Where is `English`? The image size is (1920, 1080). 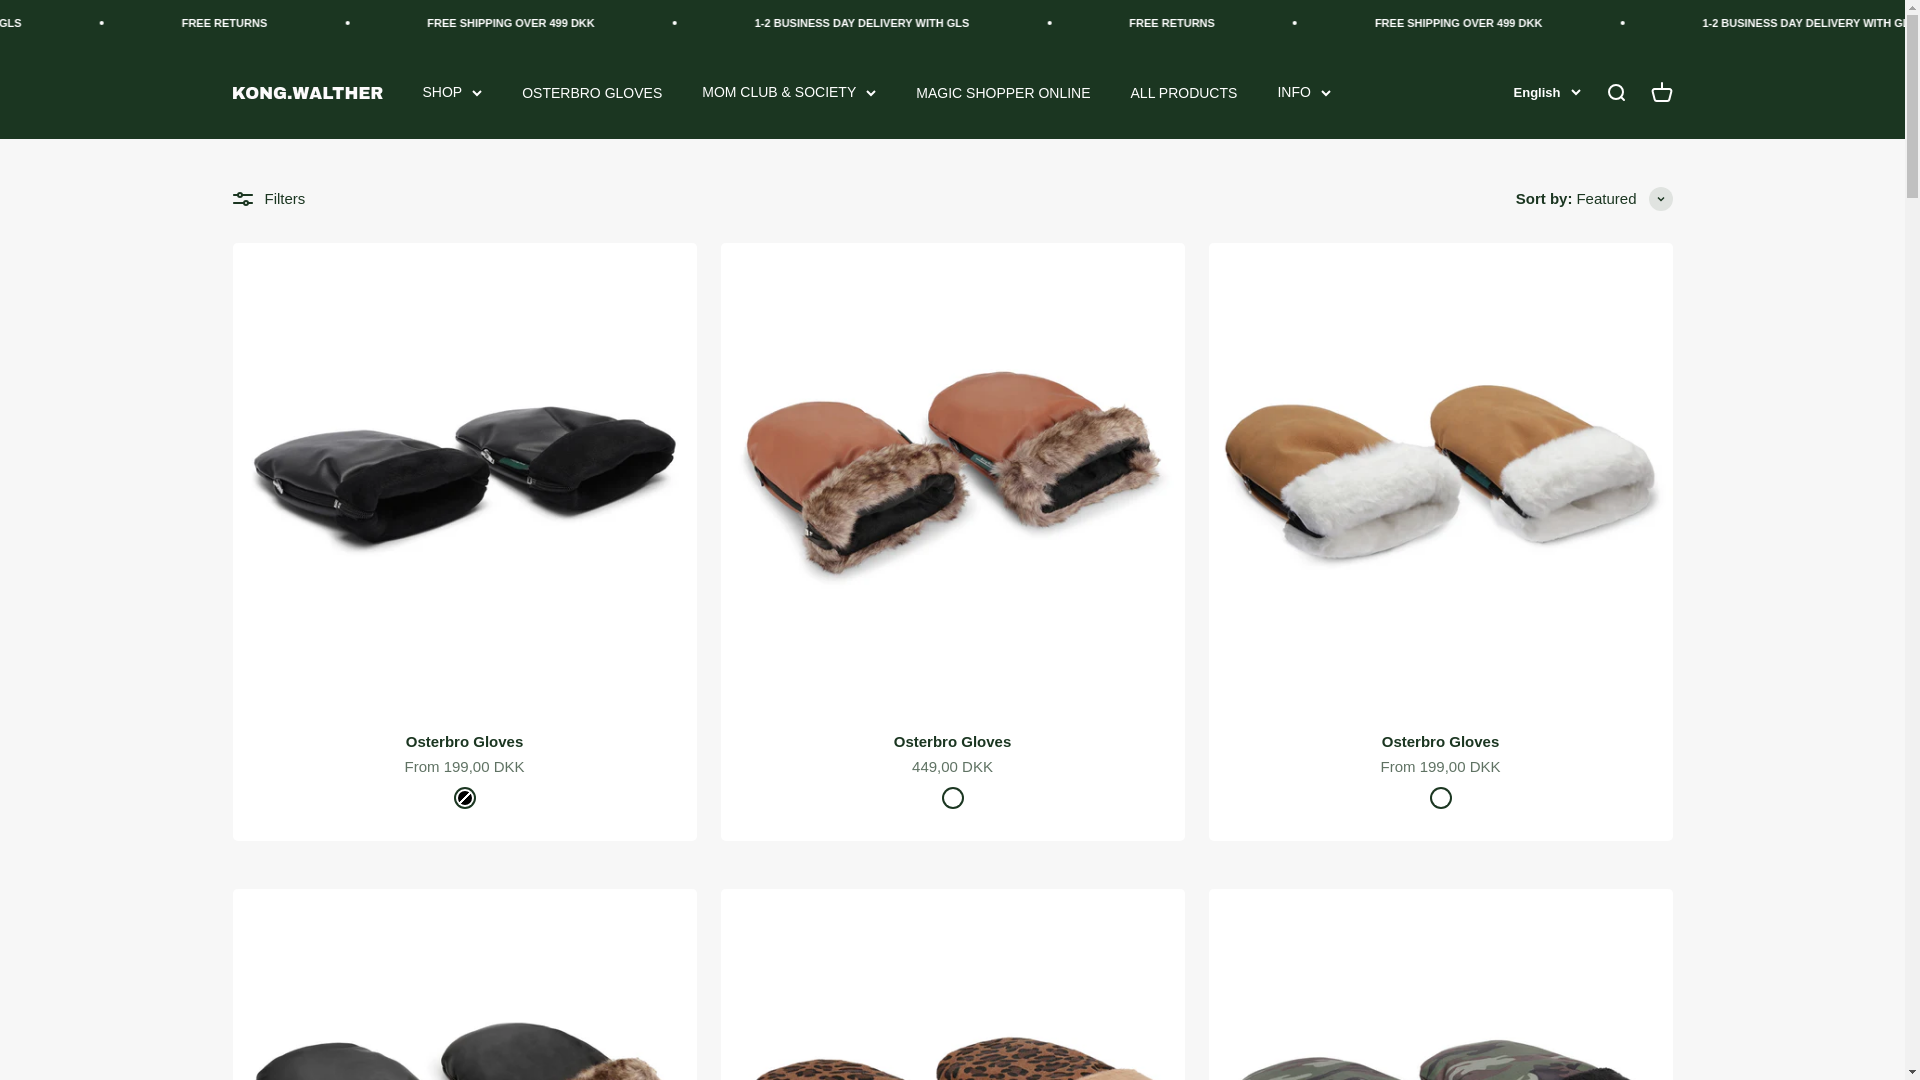
English is located at coordinates (1547, 92).